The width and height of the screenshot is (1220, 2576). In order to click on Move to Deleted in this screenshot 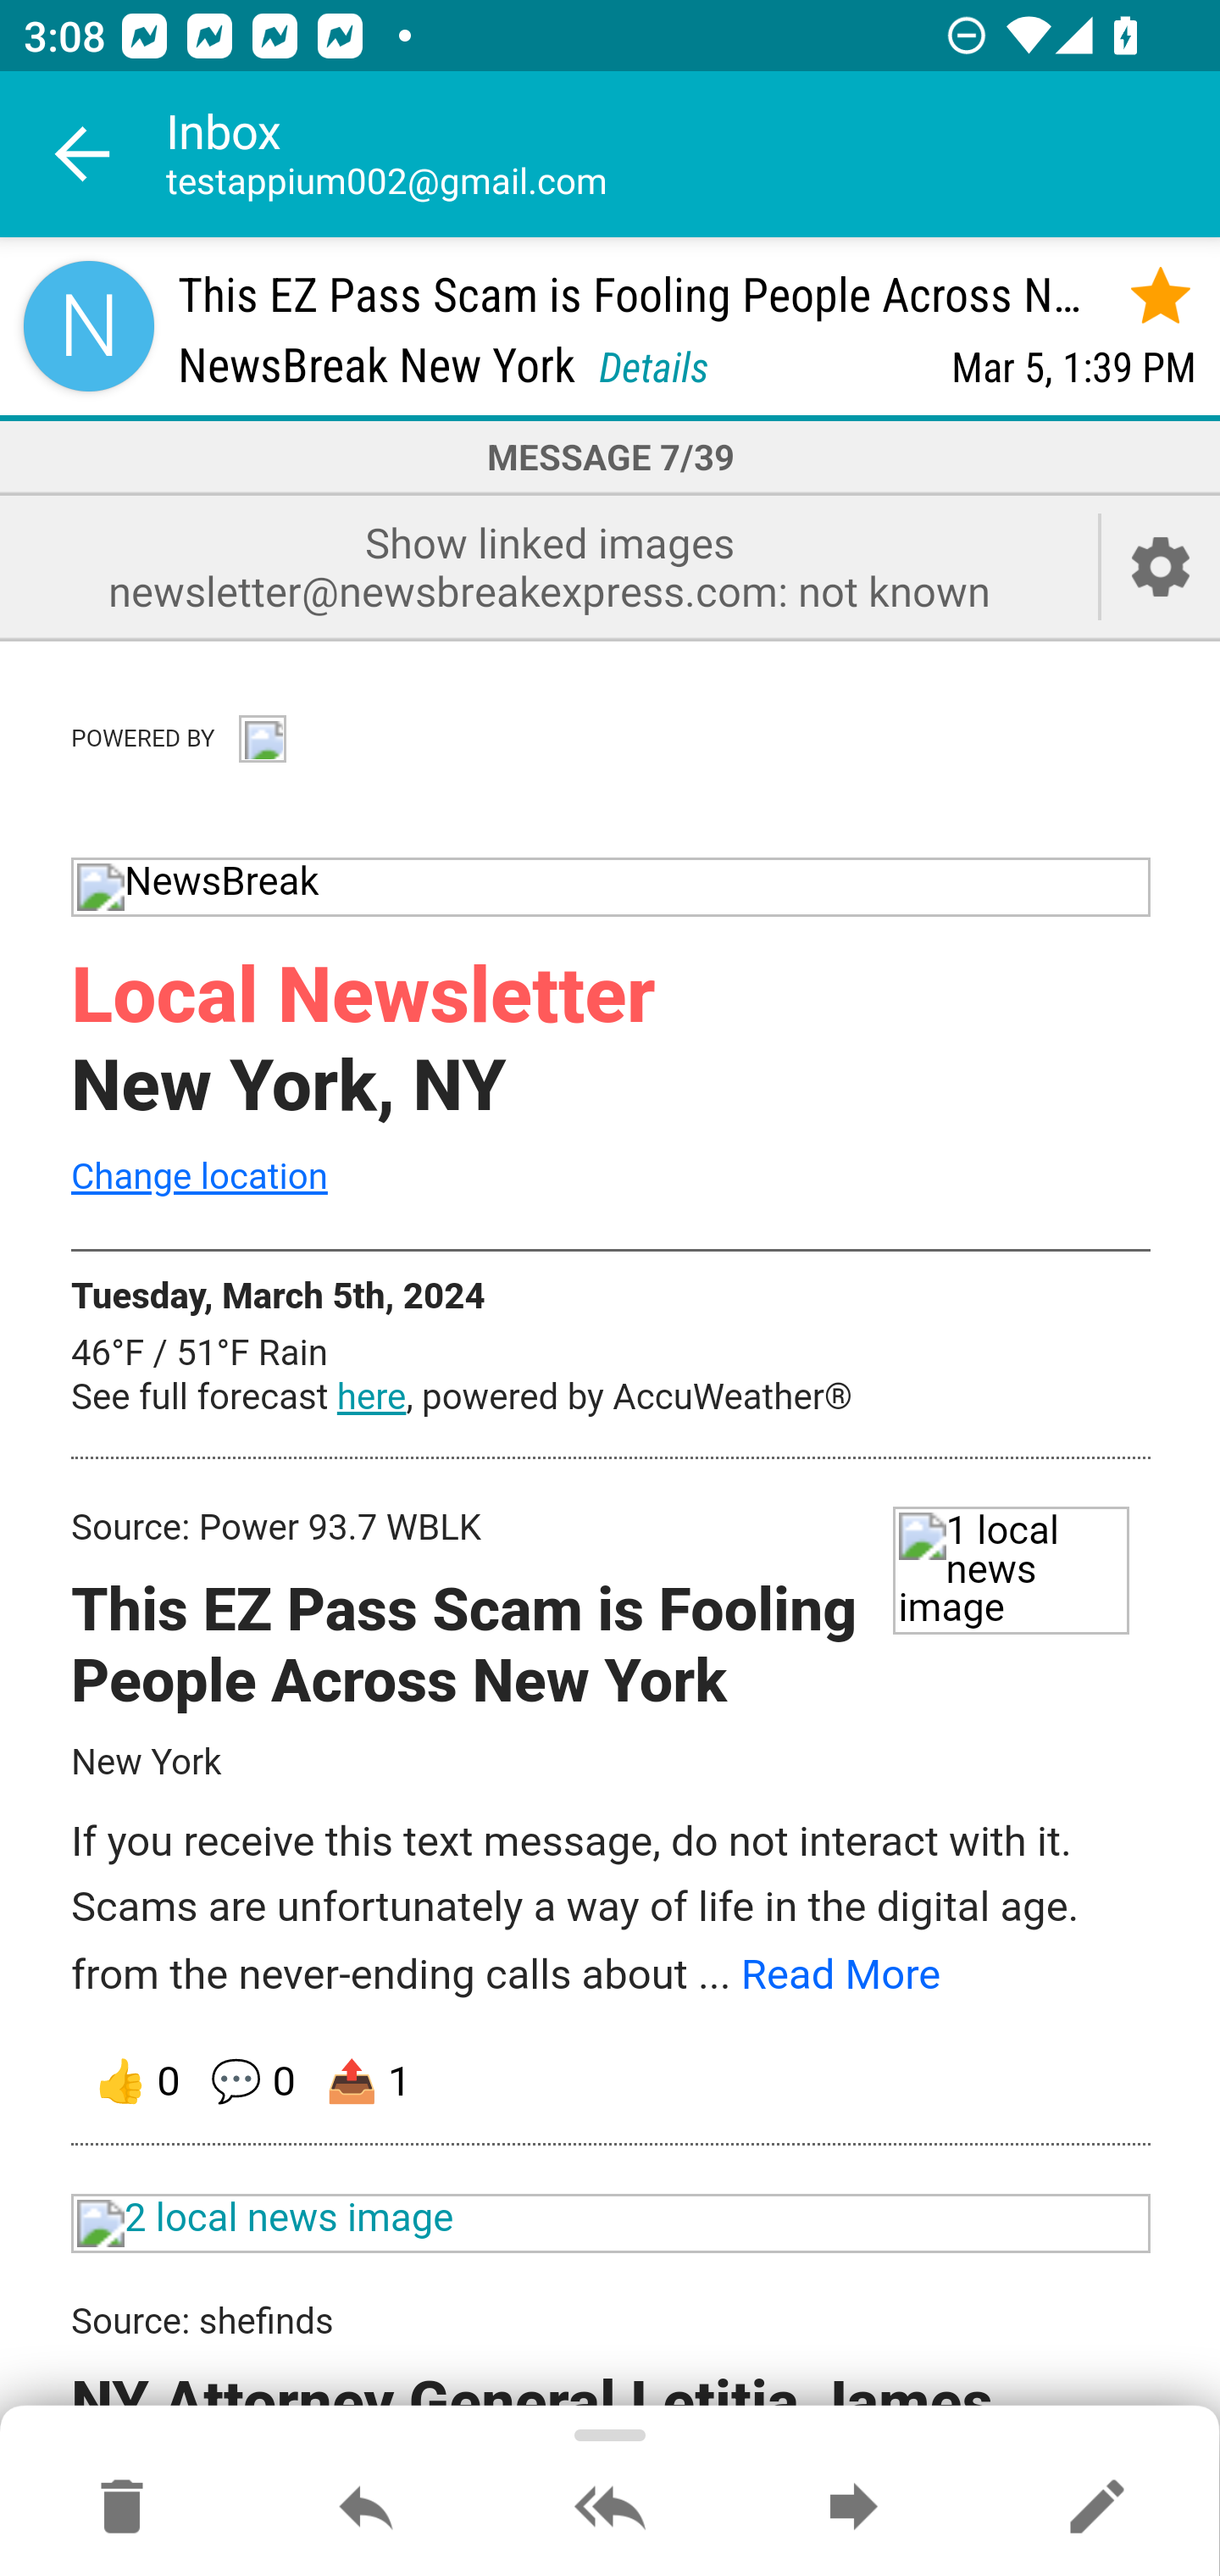, I will do `click(122, 2508)`.